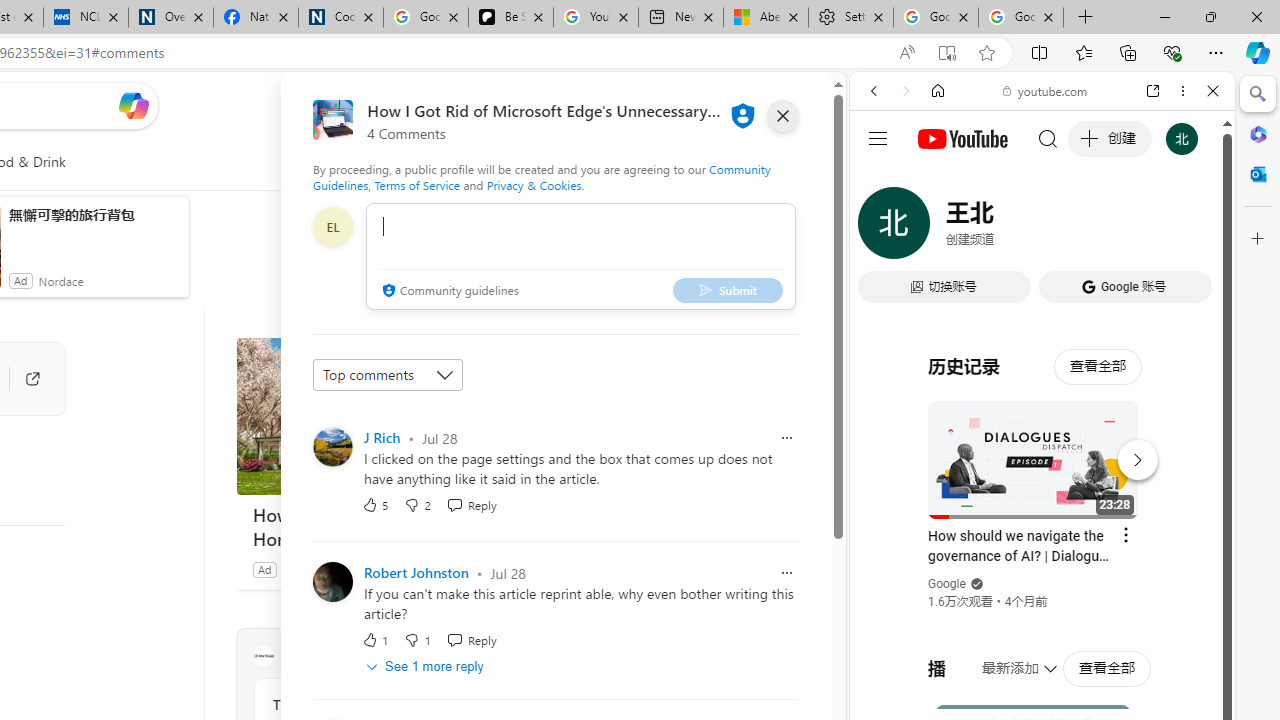  Describe the element at coordinates (542, 176) in the screenshot. I see `Community Guidelines` at that location.